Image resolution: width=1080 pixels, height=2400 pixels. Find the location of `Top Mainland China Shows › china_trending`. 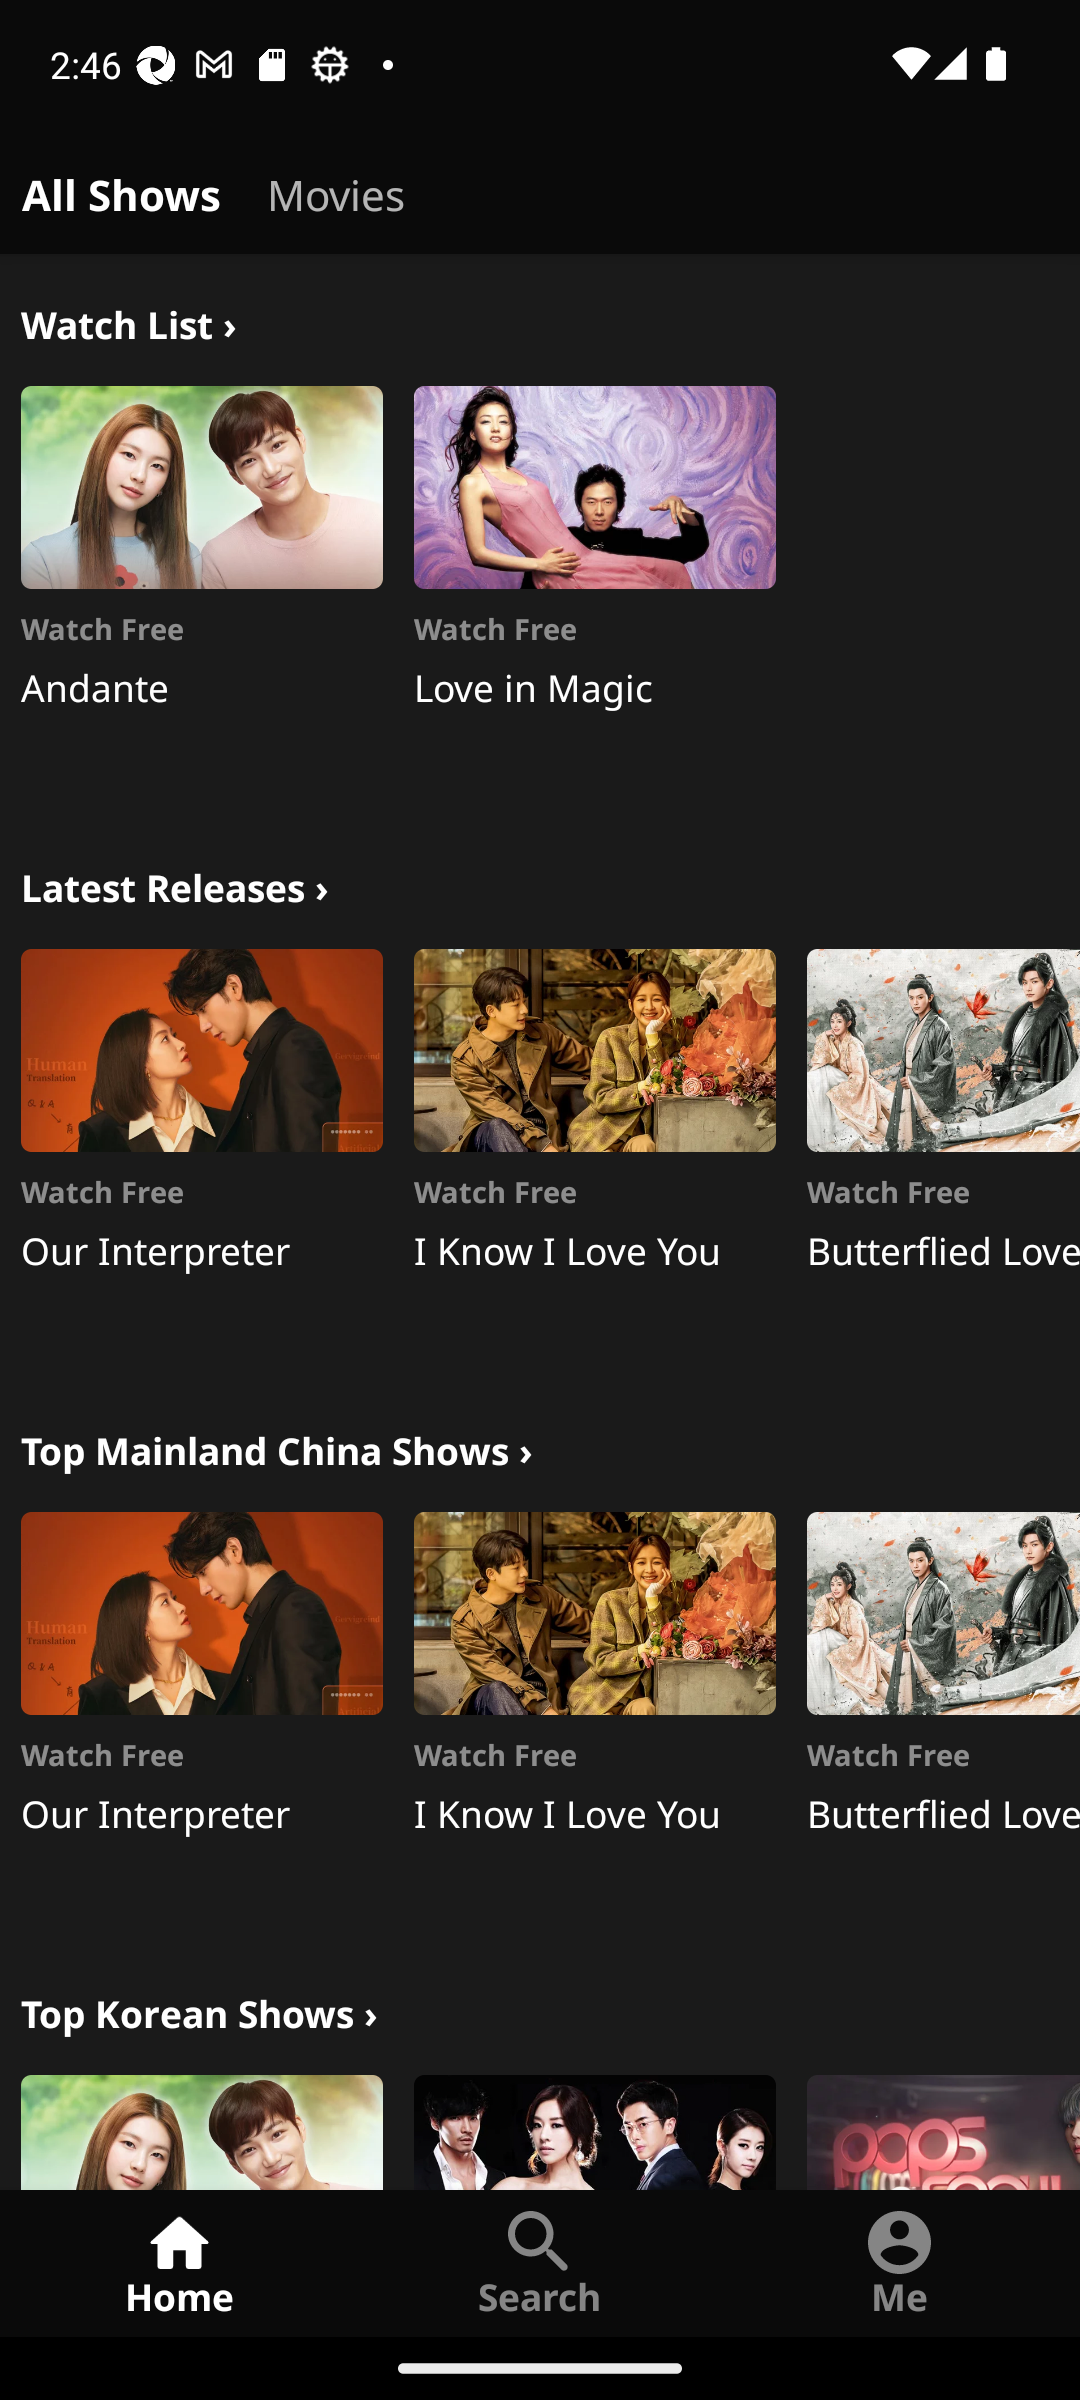

Top Mainland China Shows › china_trending is located at coordinates (276, 1448).